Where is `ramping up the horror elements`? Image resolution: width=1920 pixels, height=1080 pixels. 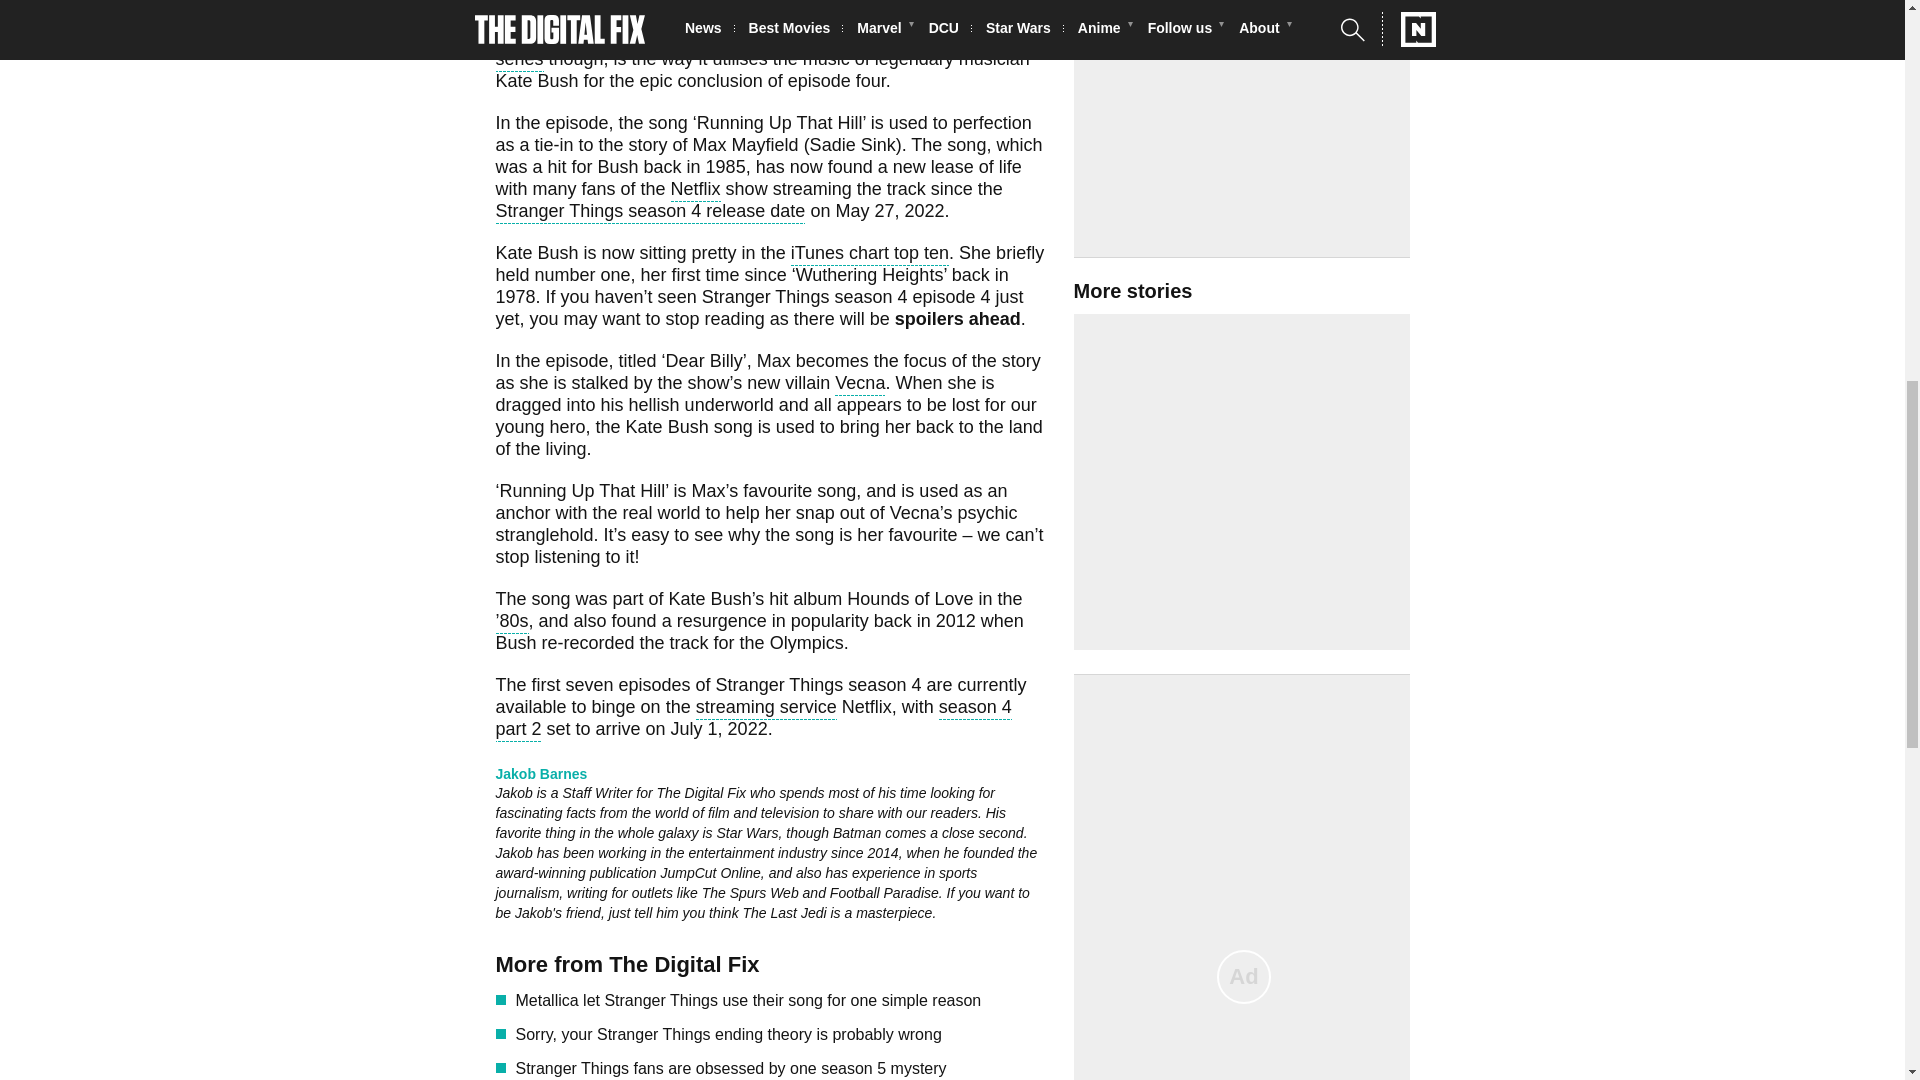
ramping up the horror elements is located at coordinates (847, 18).